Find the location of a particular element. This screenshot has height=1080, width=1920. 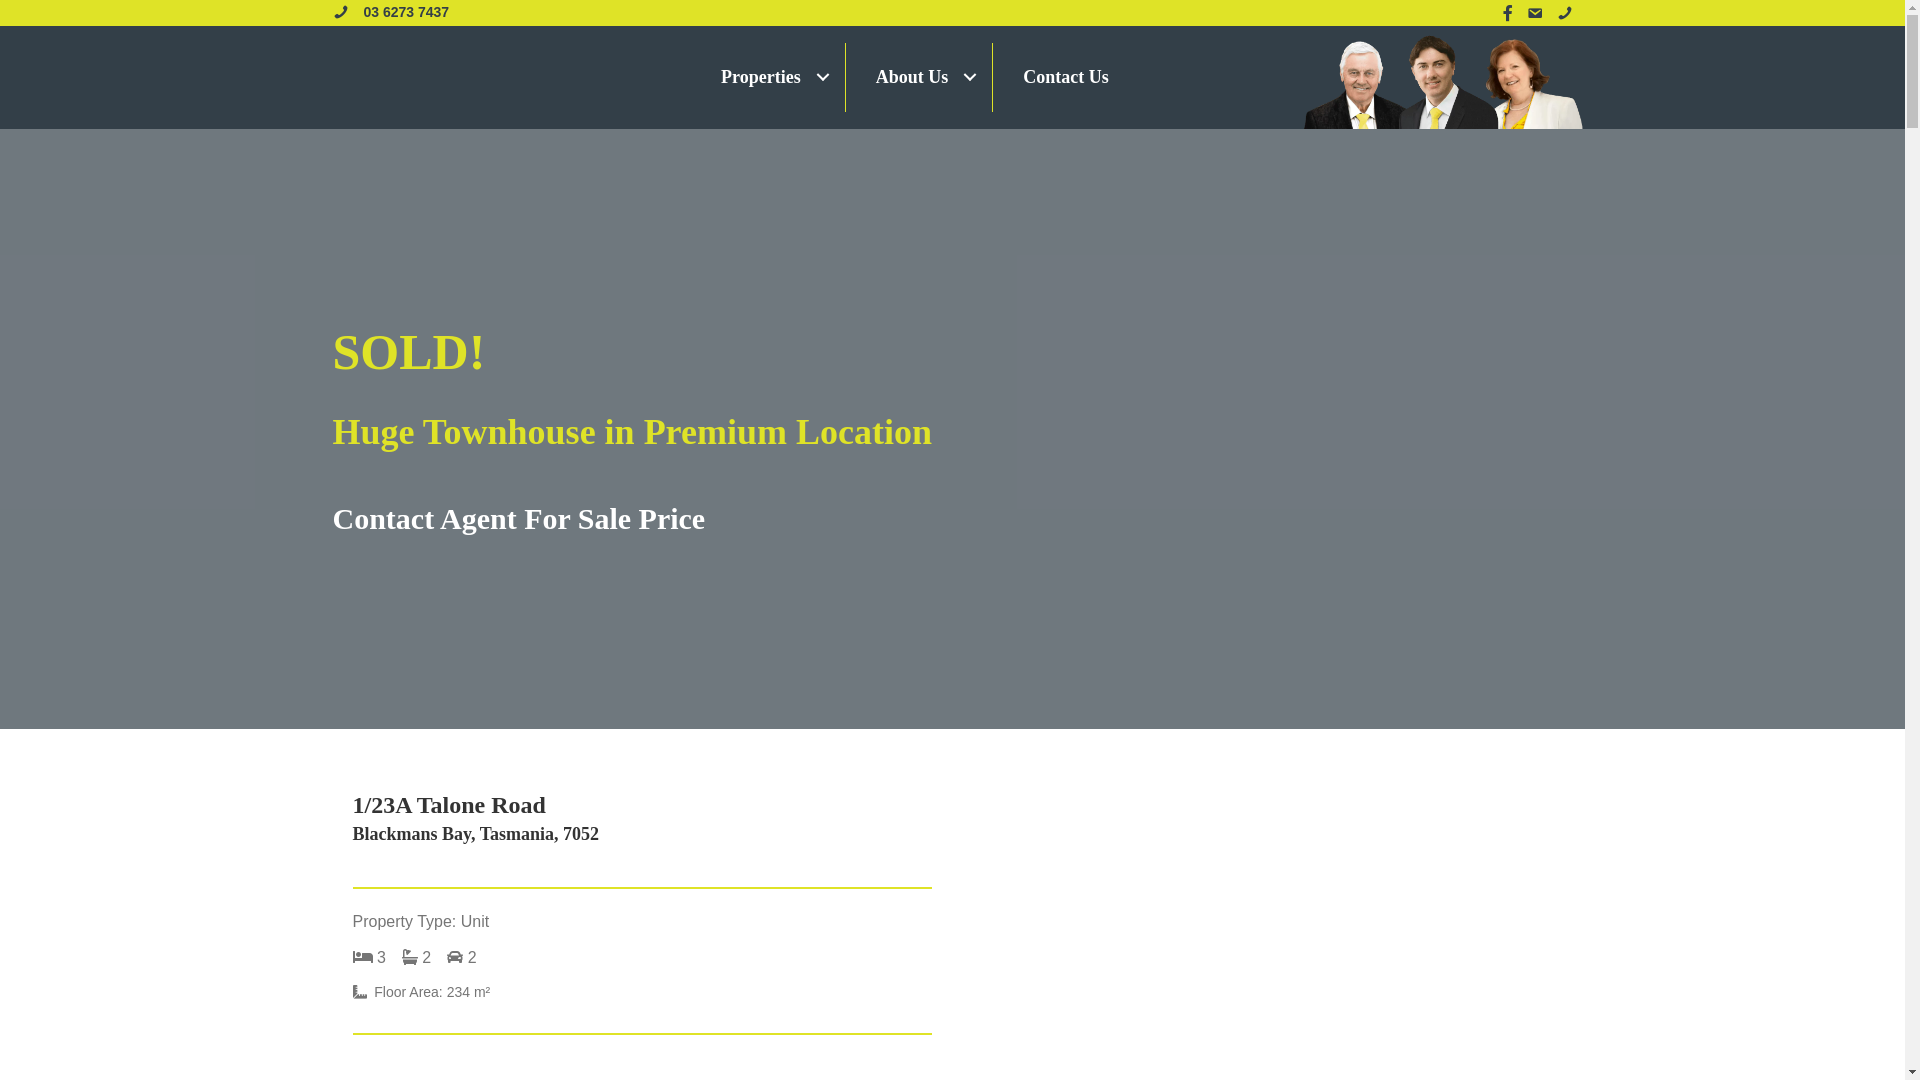

Properties is located at coordinates (768, 78).